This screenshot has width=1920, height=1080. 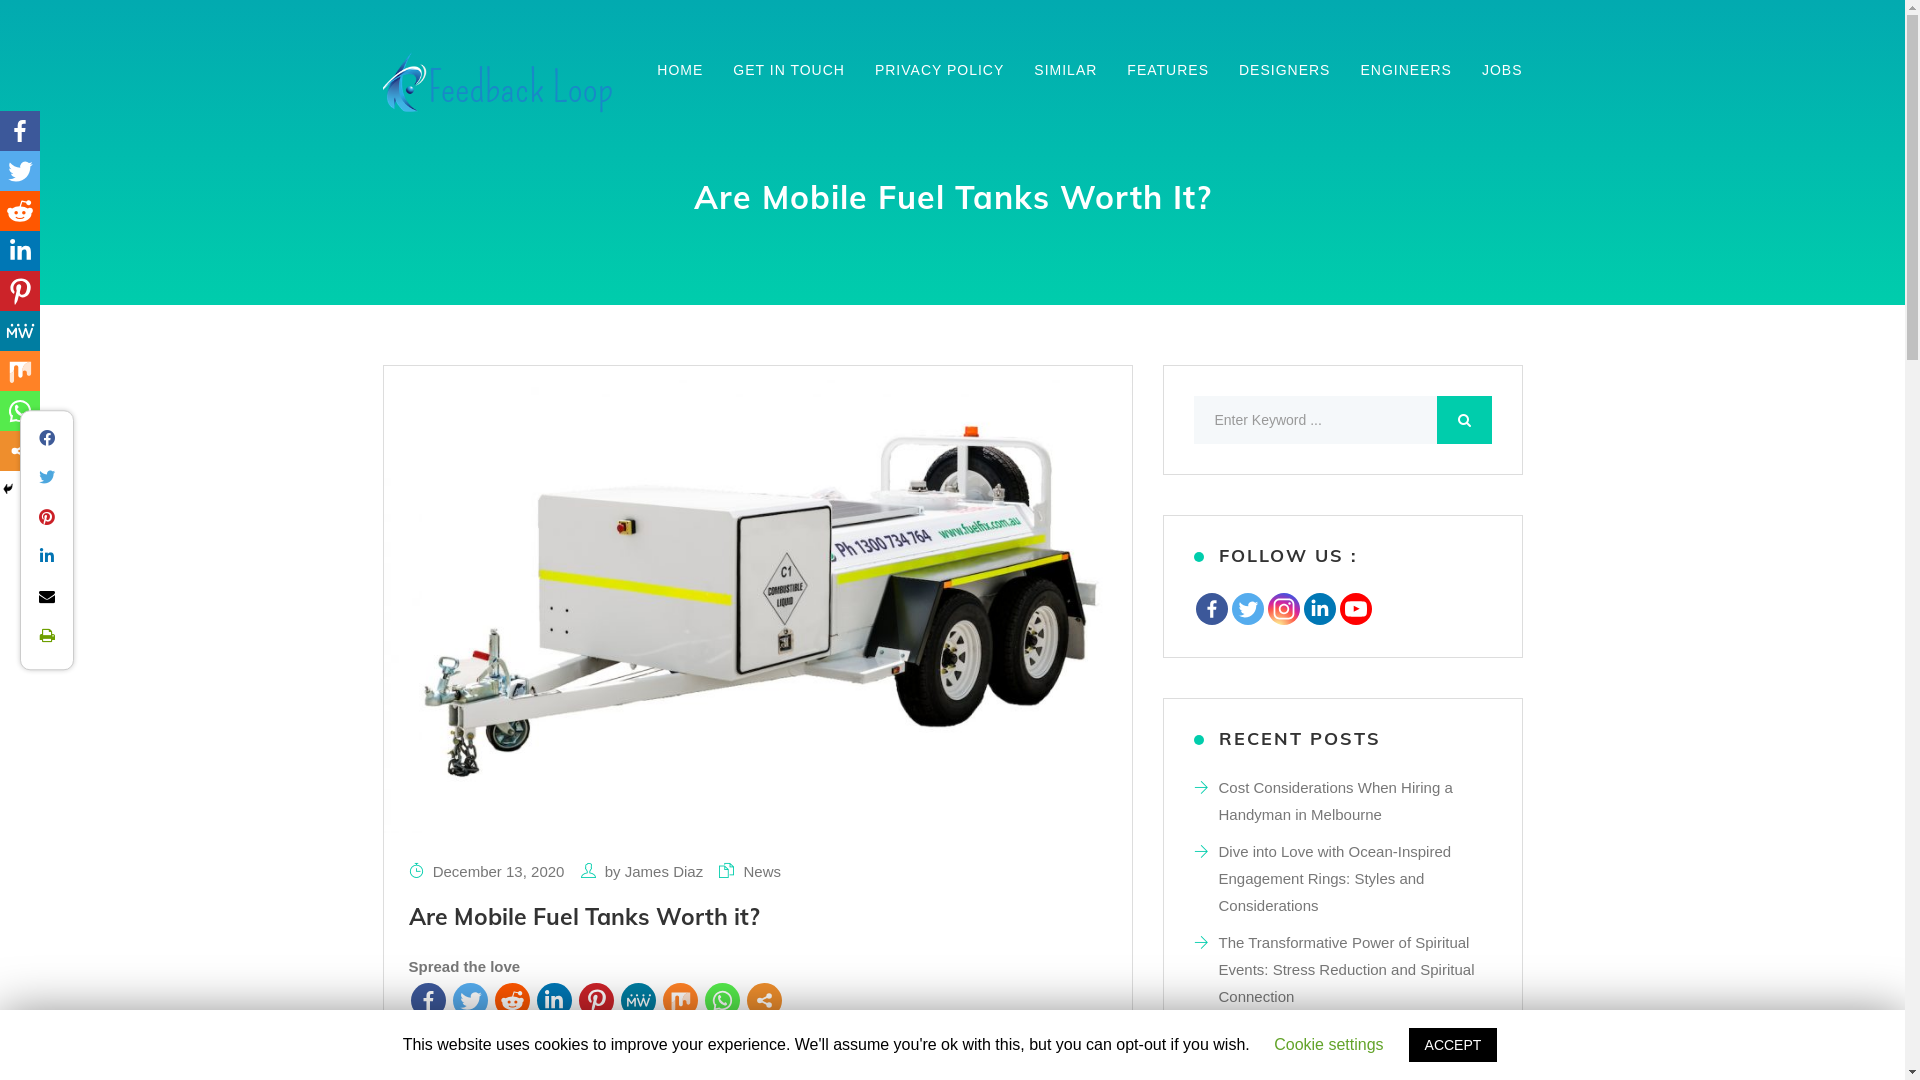 What do you see at coordinates (1454, 1045) in the screenshot?
I see `ACCEPT` at bounding box center [1454, 1045].